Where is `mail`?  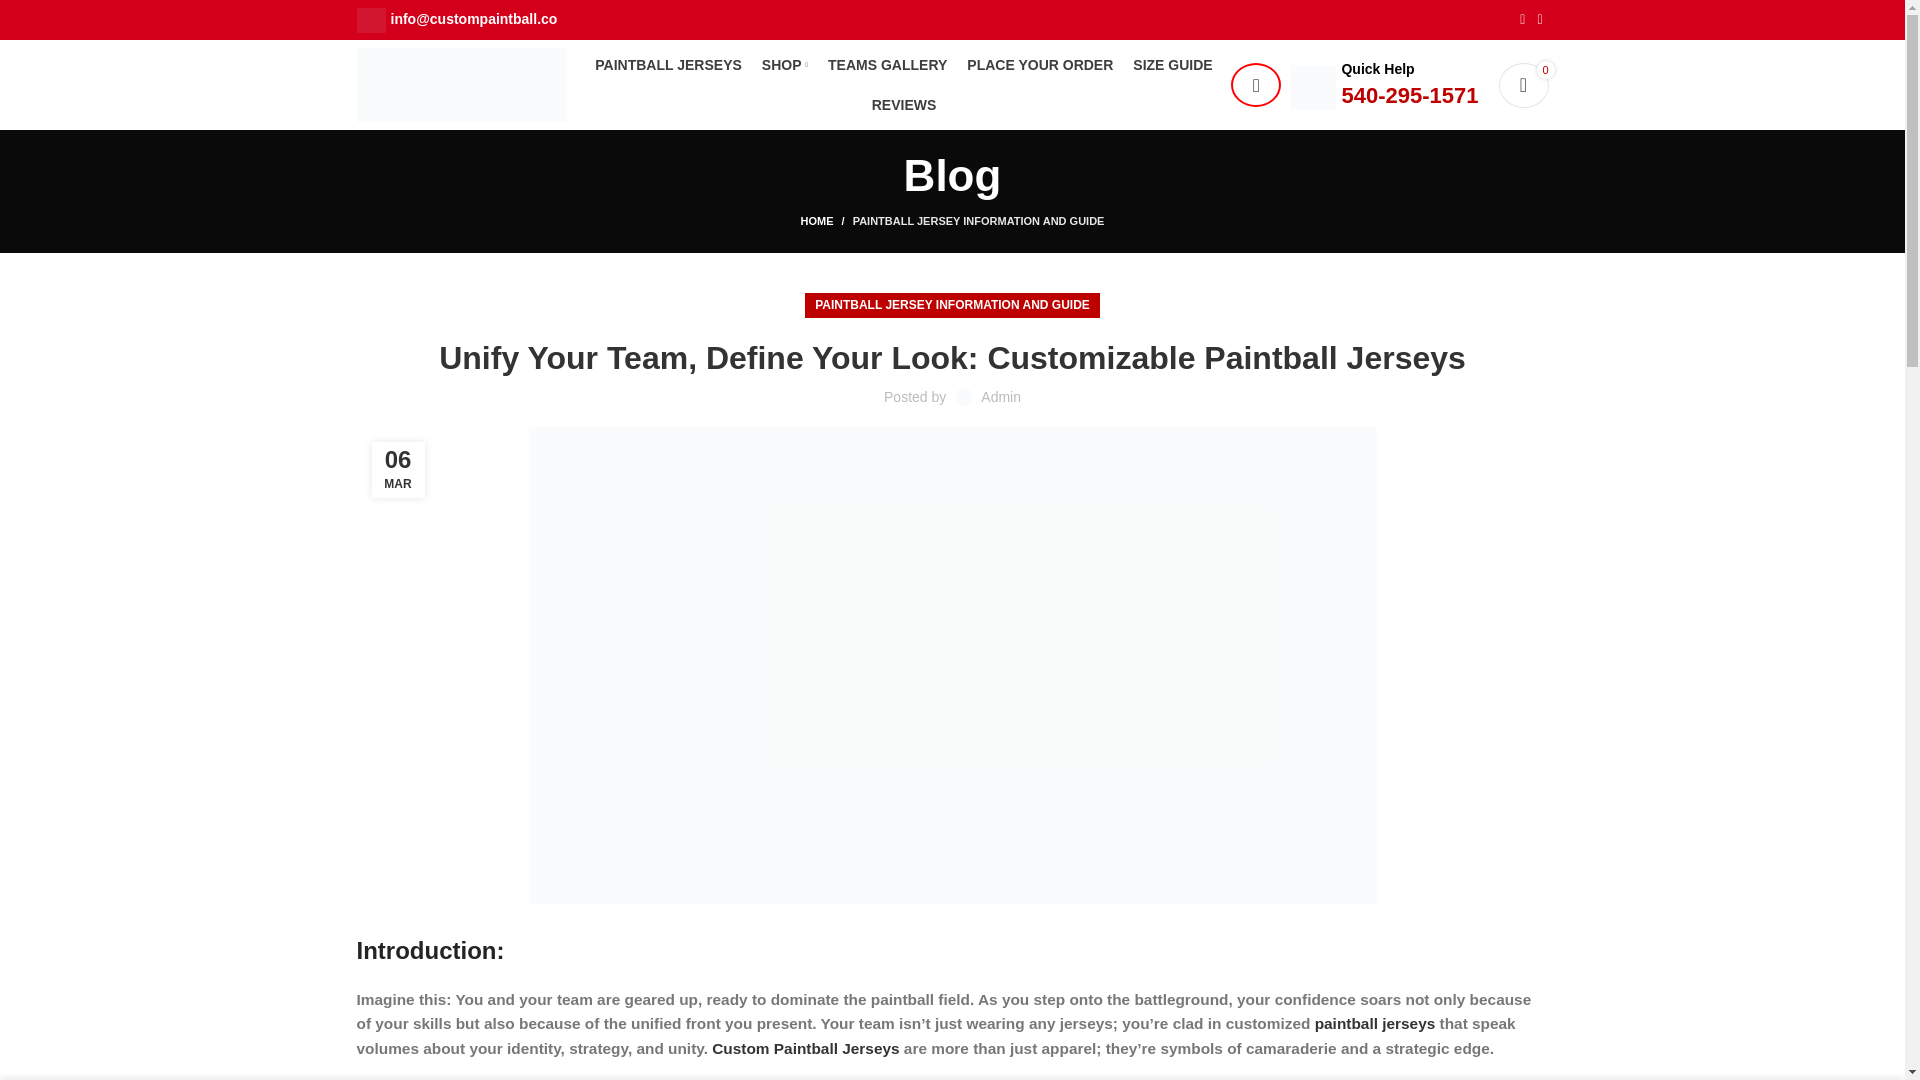
mail is located at coordinates (370, 20).